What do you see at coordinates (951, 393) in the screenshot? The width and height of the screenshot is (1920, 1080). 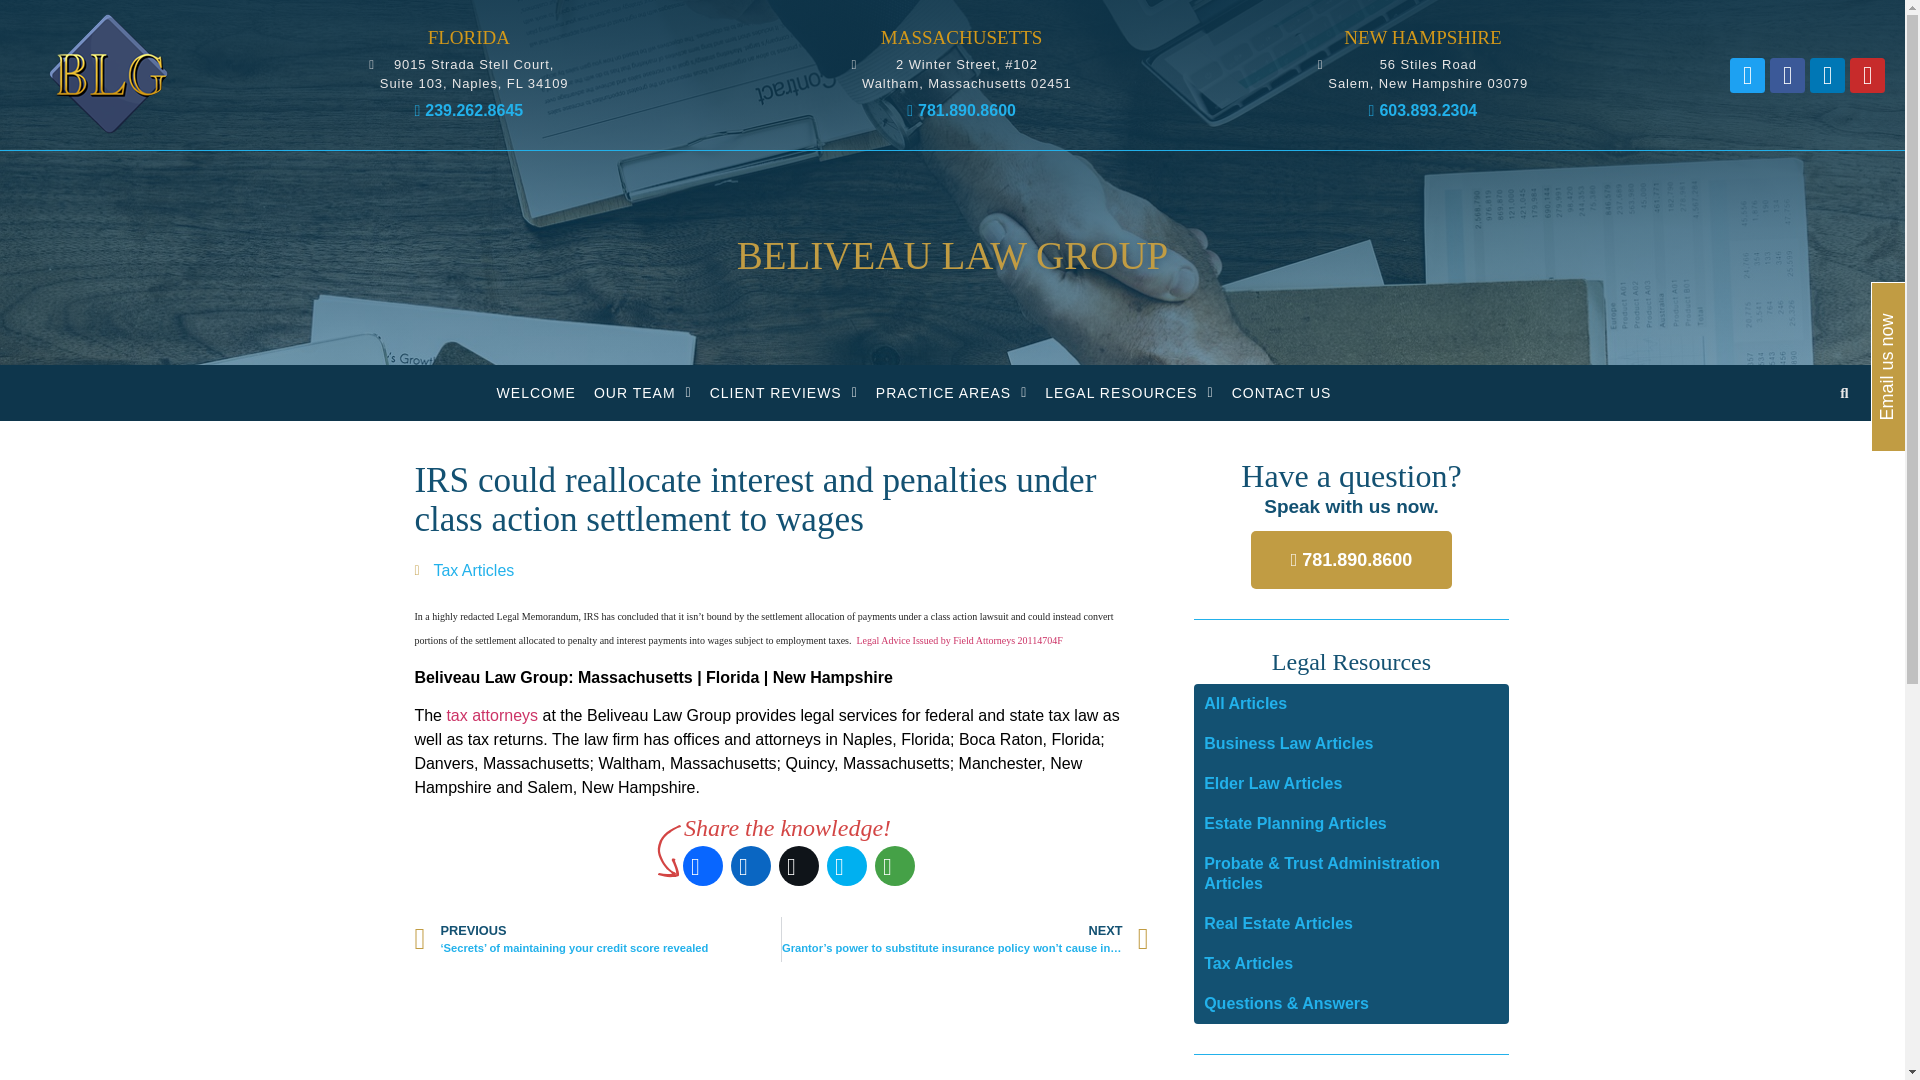 I see `LinkedIn` at bounding box center [951, 393].